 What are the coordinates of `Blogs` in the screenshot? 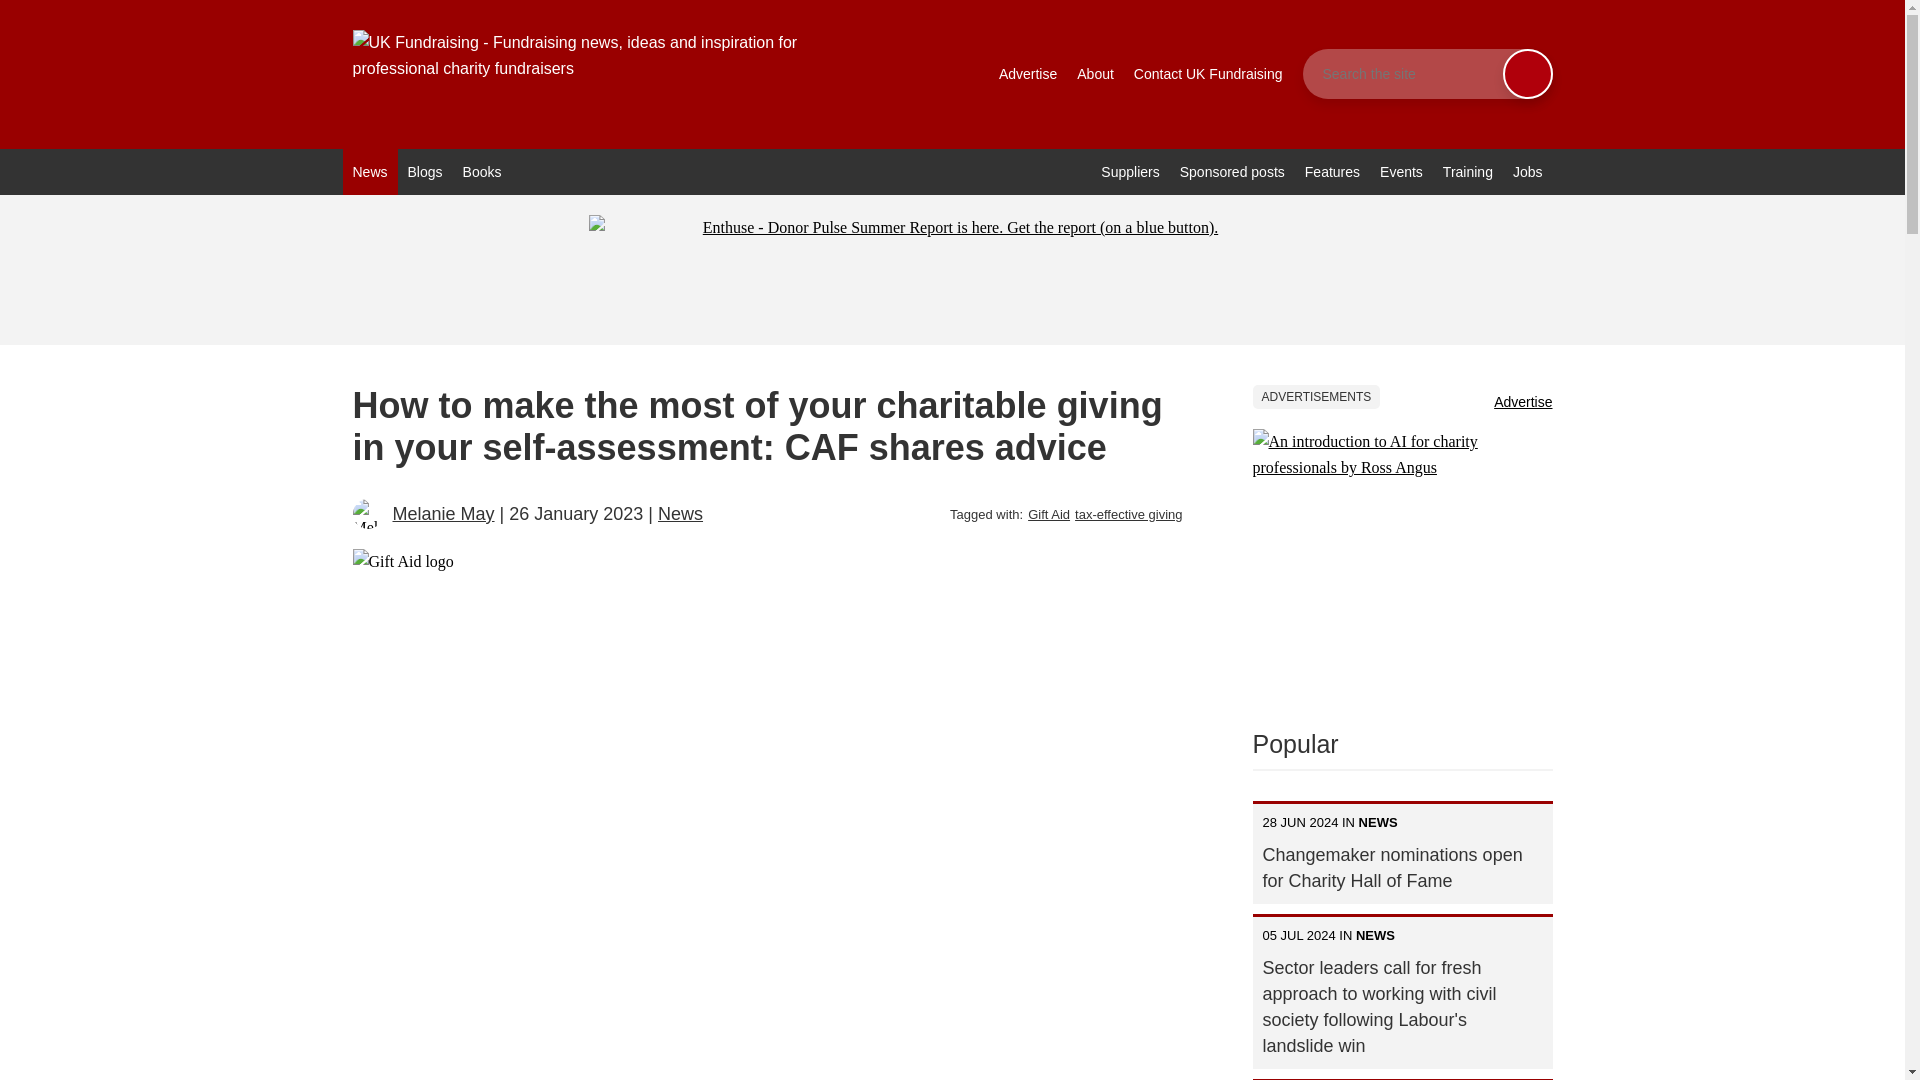 It's located at (425, 172).